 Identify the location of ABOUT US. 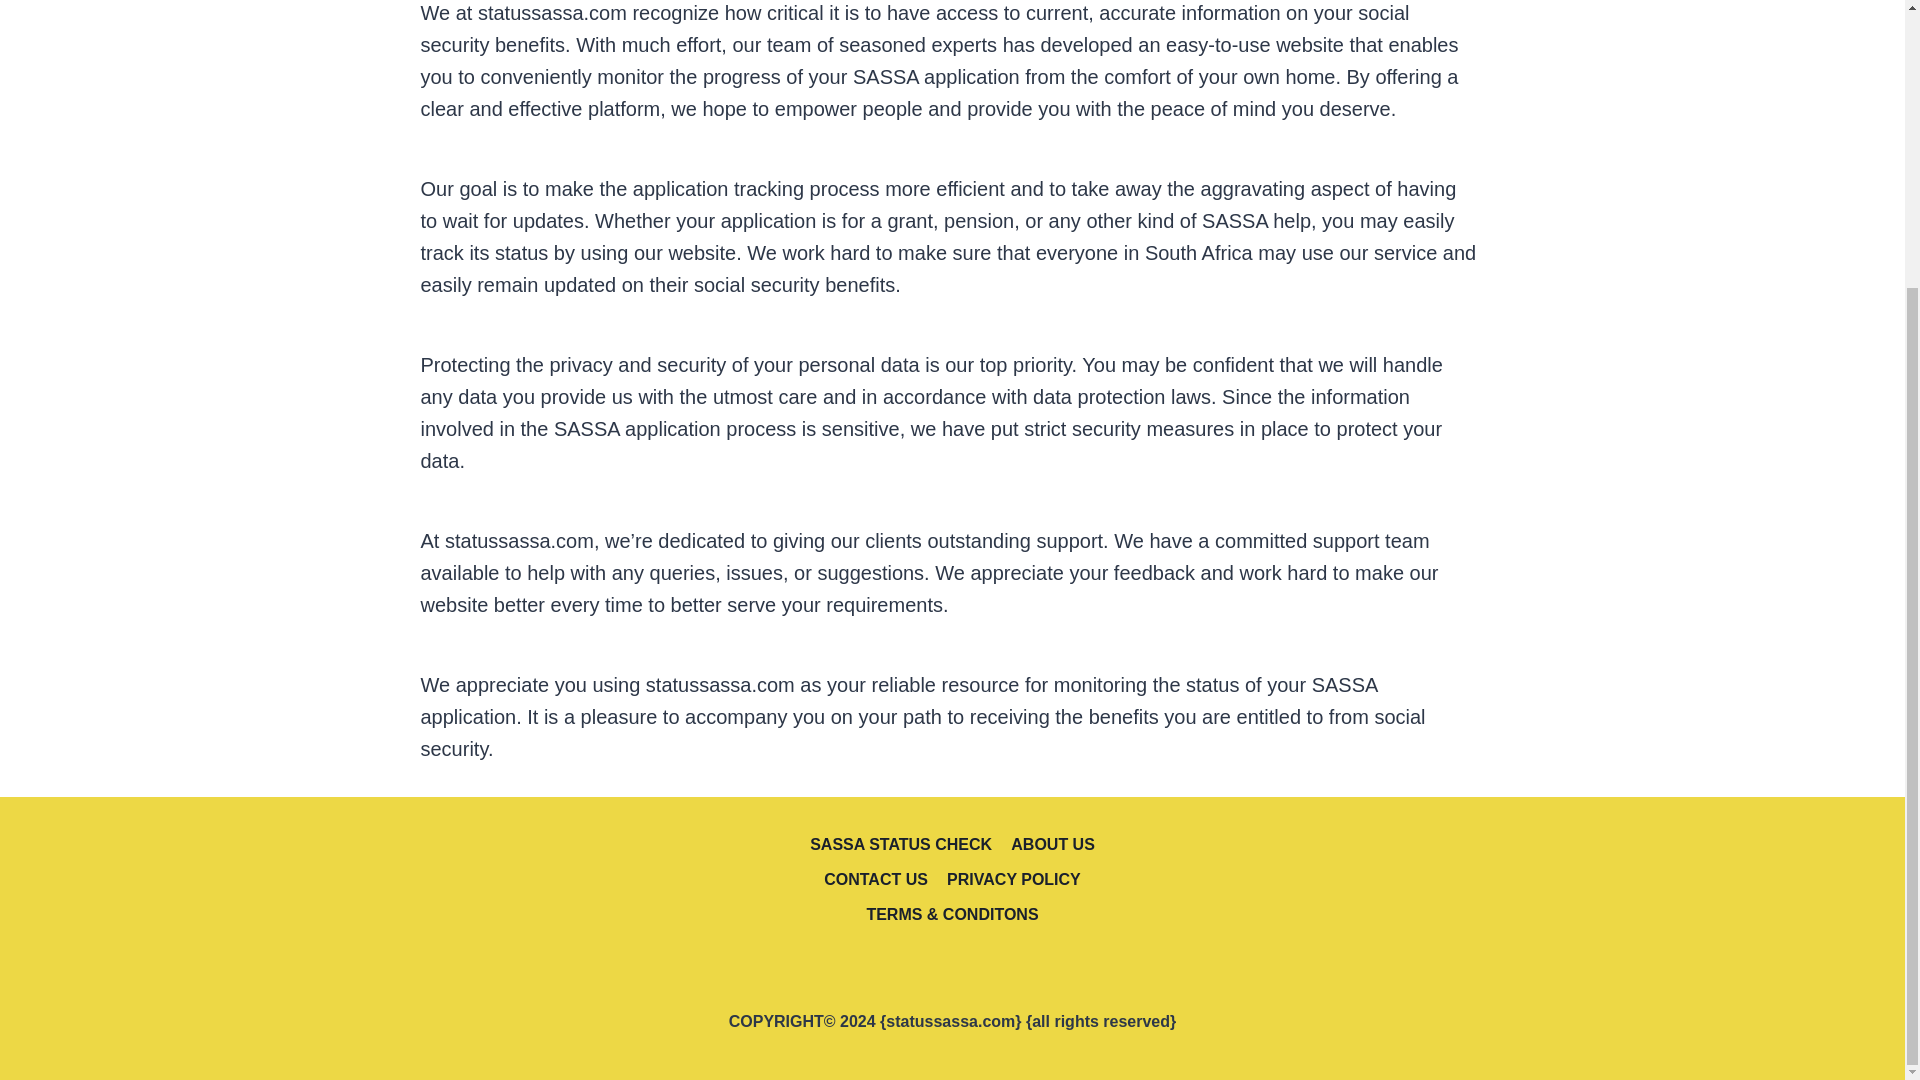
(1054, 844).